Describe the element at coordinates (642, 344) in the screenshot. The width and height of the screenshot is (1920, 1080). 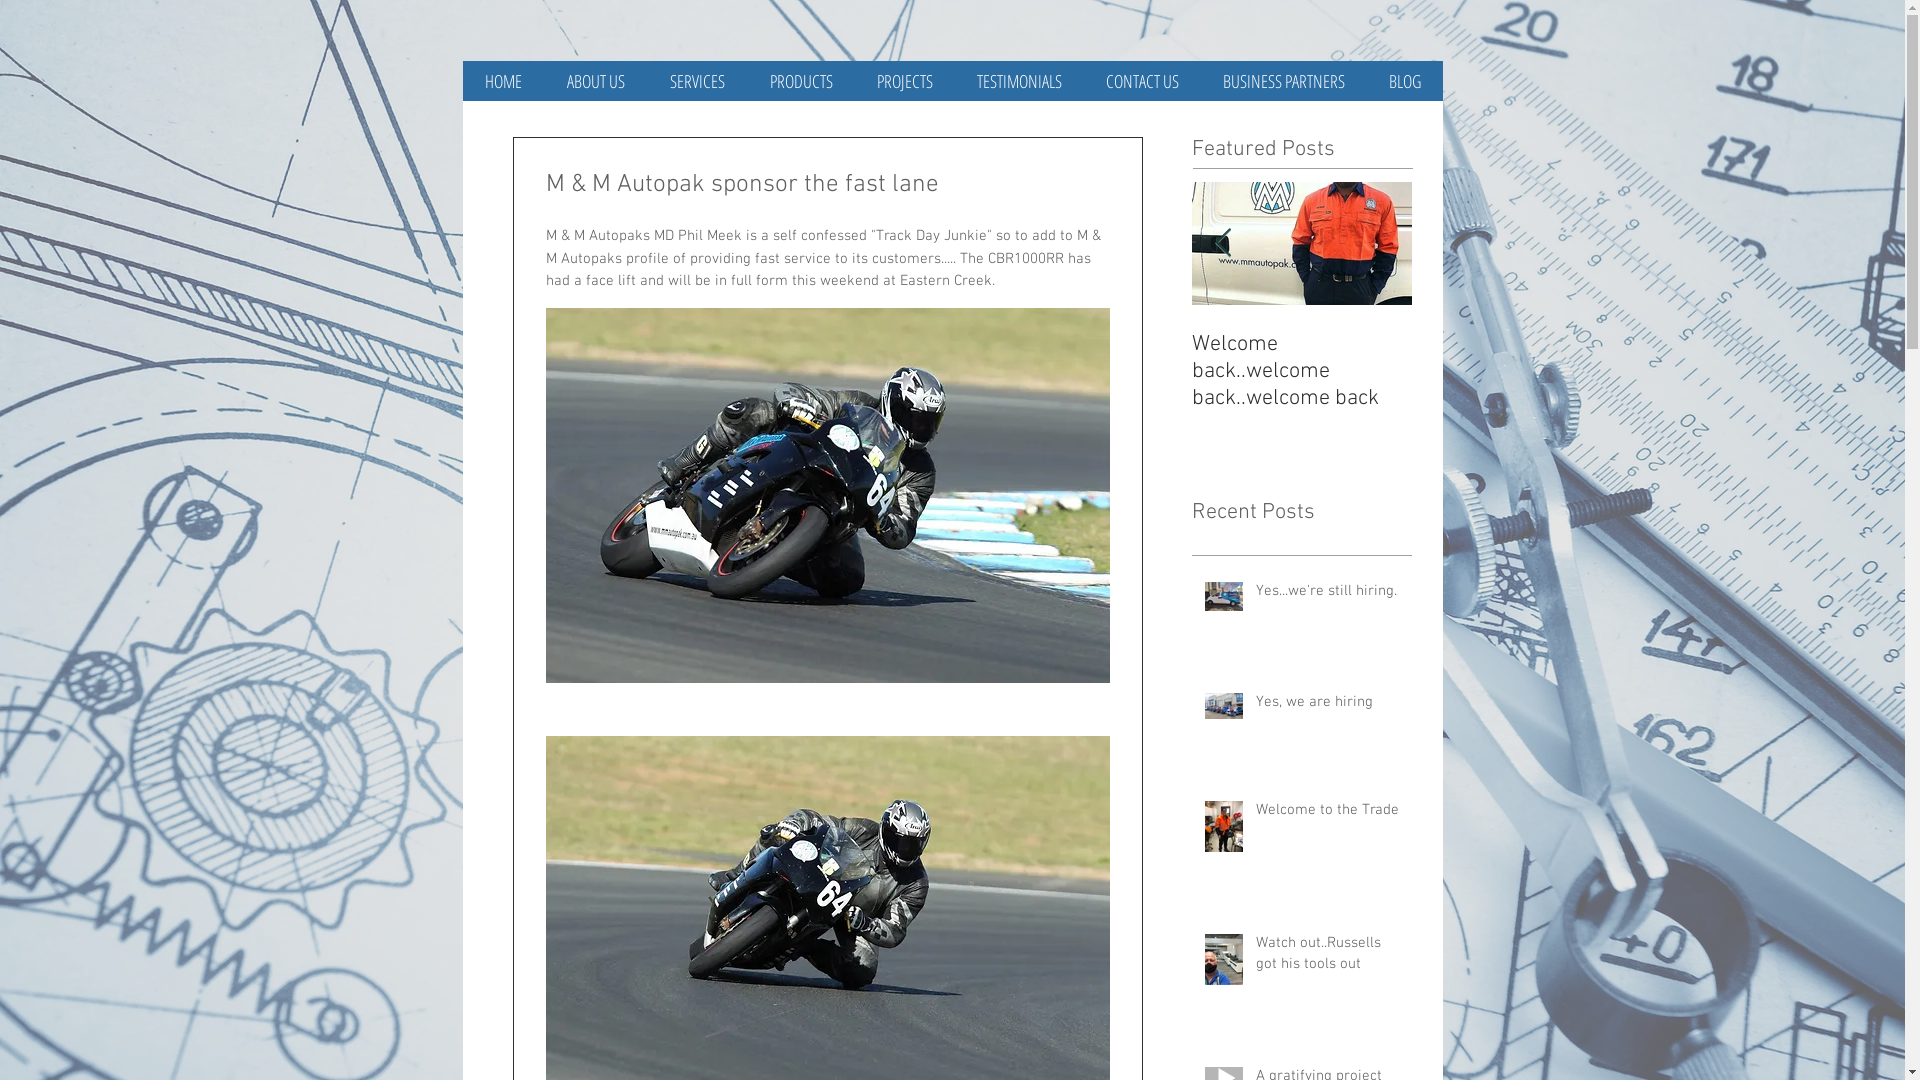
I see `Stainless are us` at that location.